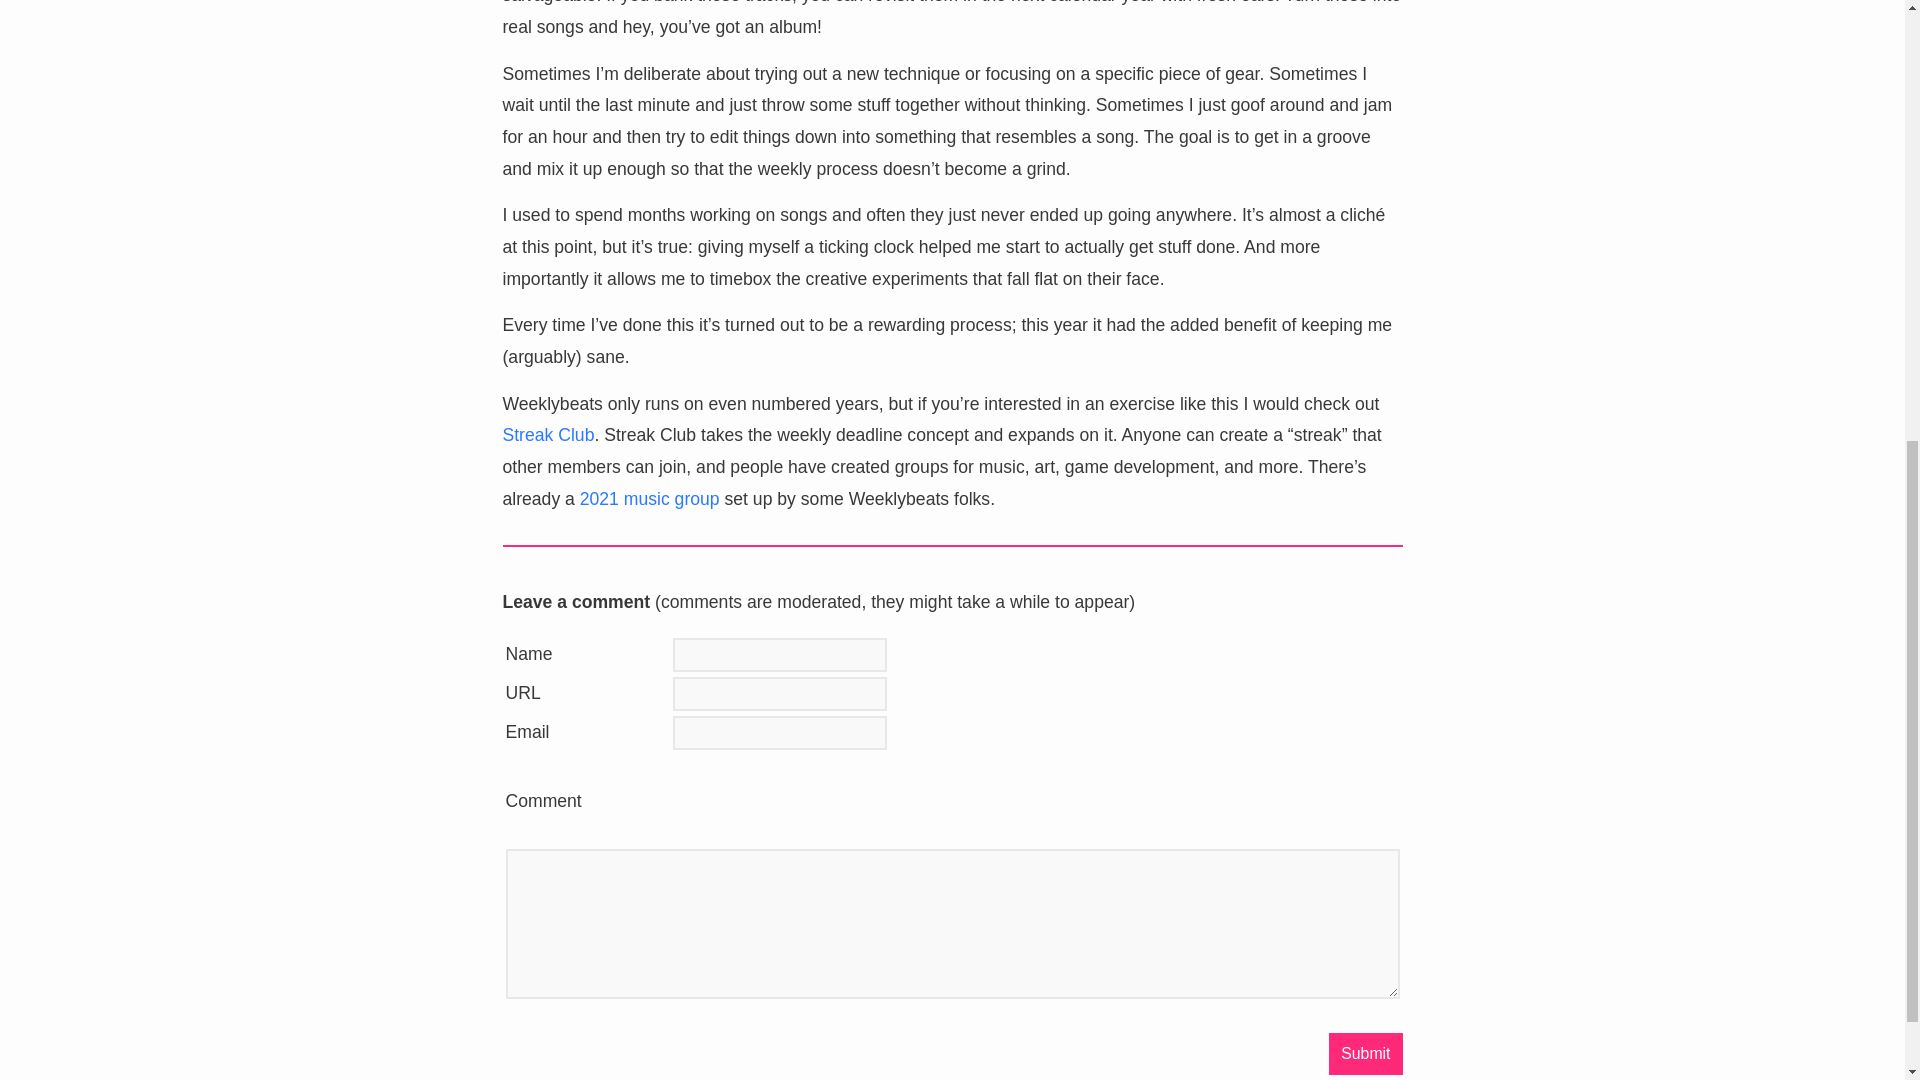 The height and width of the screenshot is (1080, 1920). Describe the element at coordinates (1364, 1053) in the screenshot. I see `Submit` at that location.